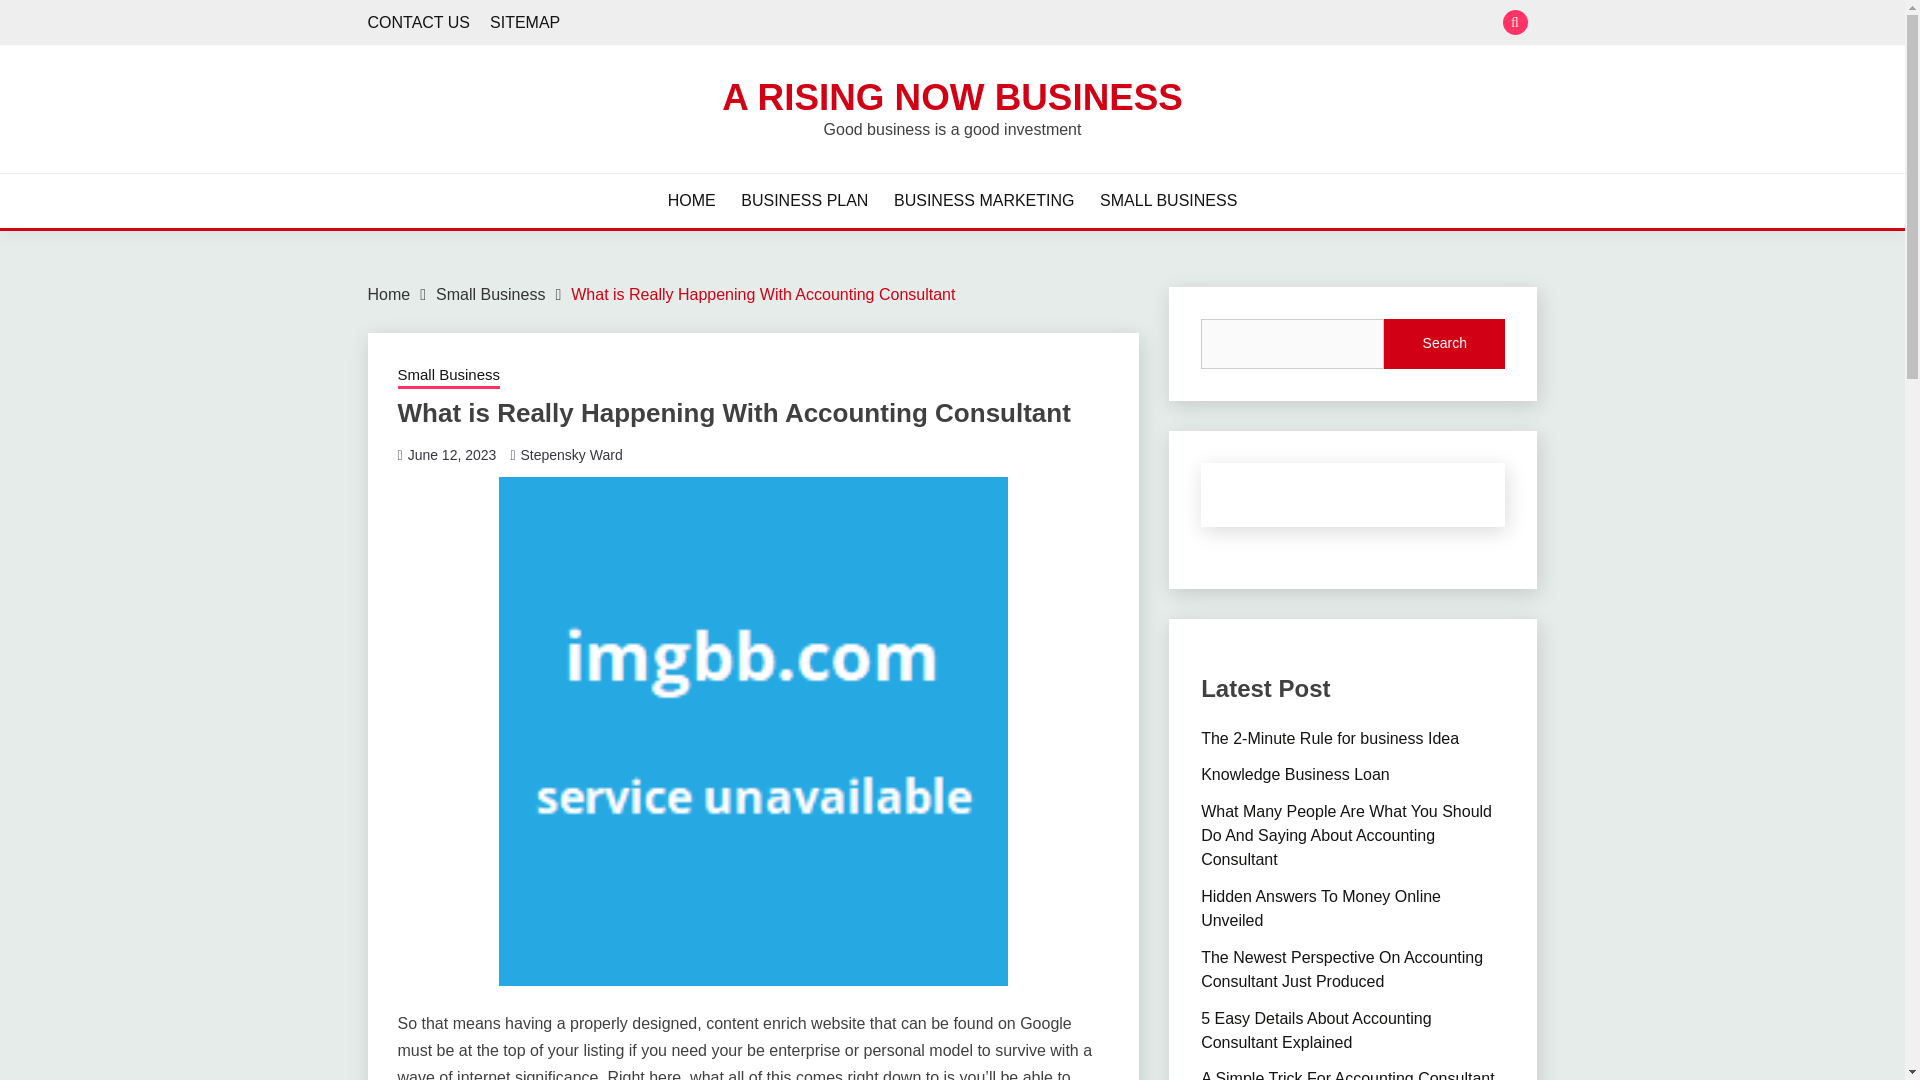  I want to click on What is Really Happening With Accounting Consultant, so click(762, 294).